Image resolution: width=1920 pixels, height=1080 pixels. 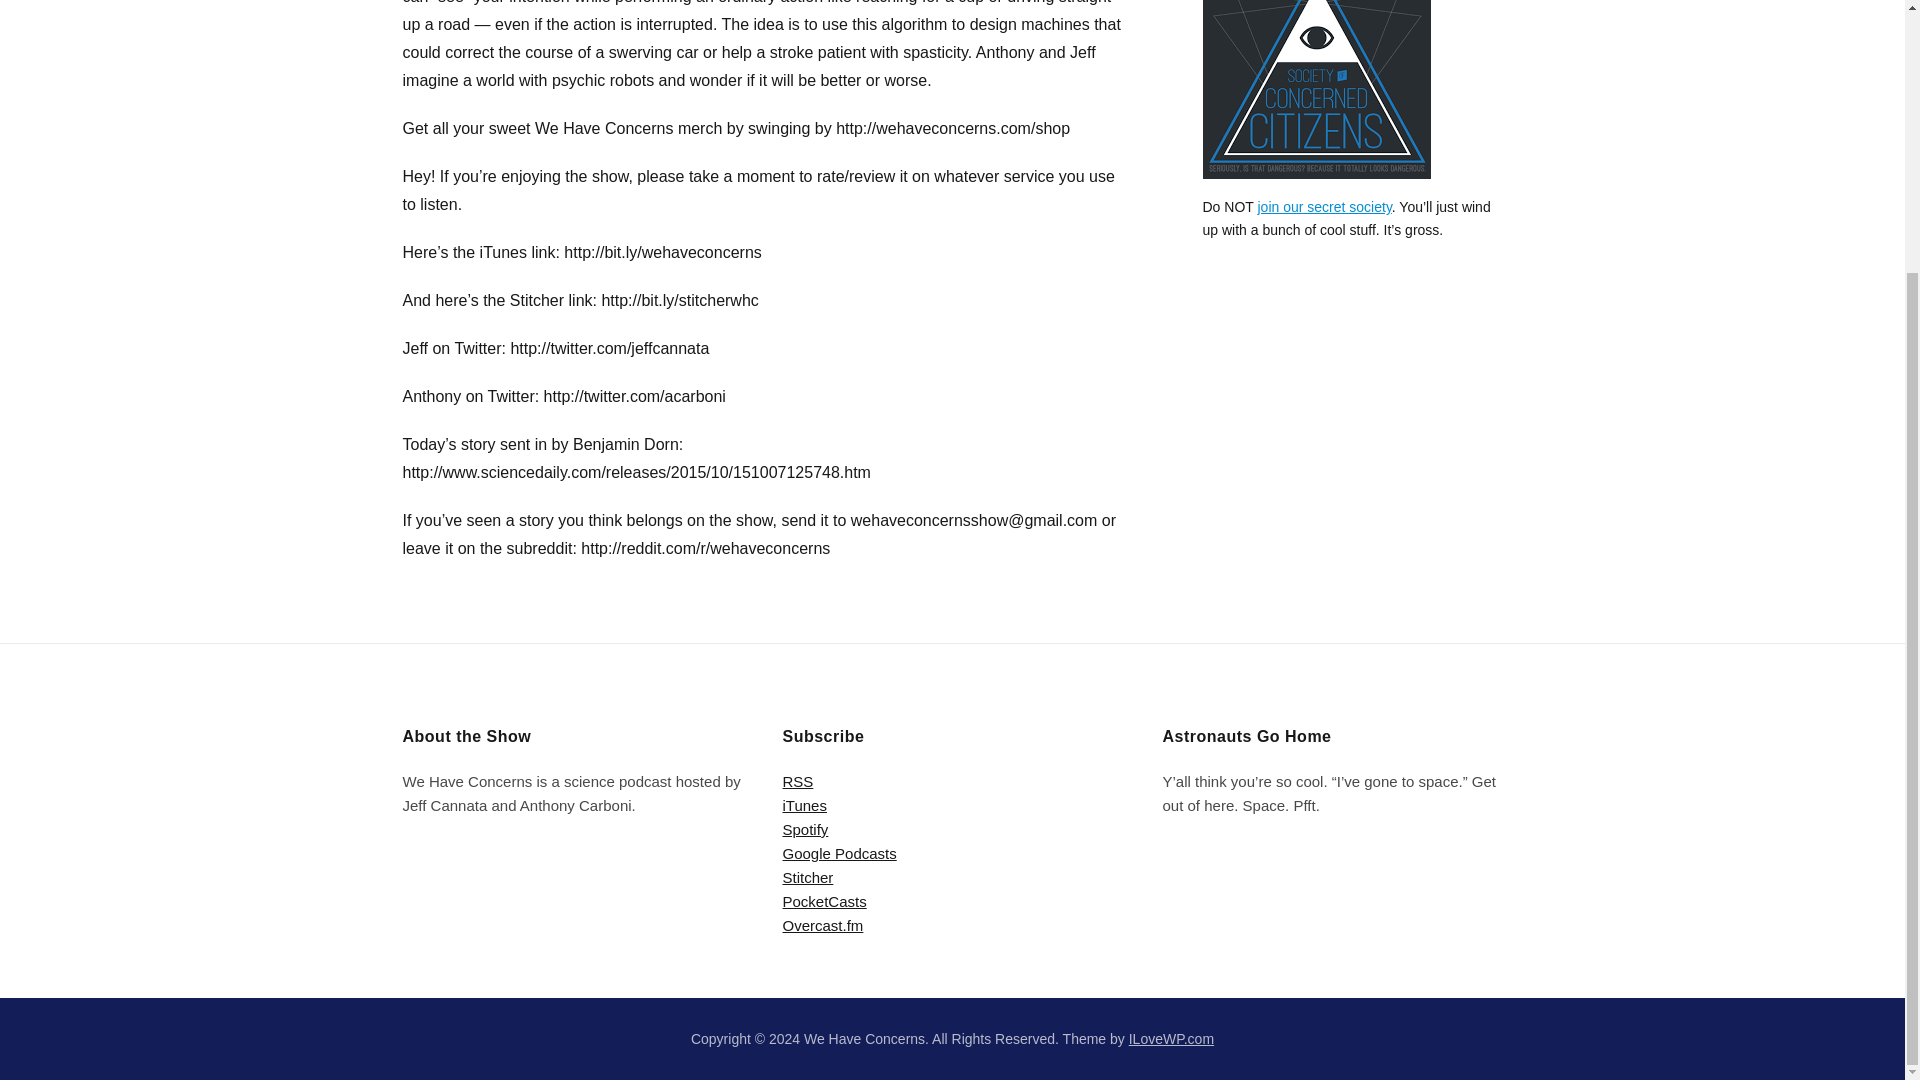 What do you see at coordinates (807, 877) in the screenshot?
I see `Stitcher` at bounding box center [807, 877].